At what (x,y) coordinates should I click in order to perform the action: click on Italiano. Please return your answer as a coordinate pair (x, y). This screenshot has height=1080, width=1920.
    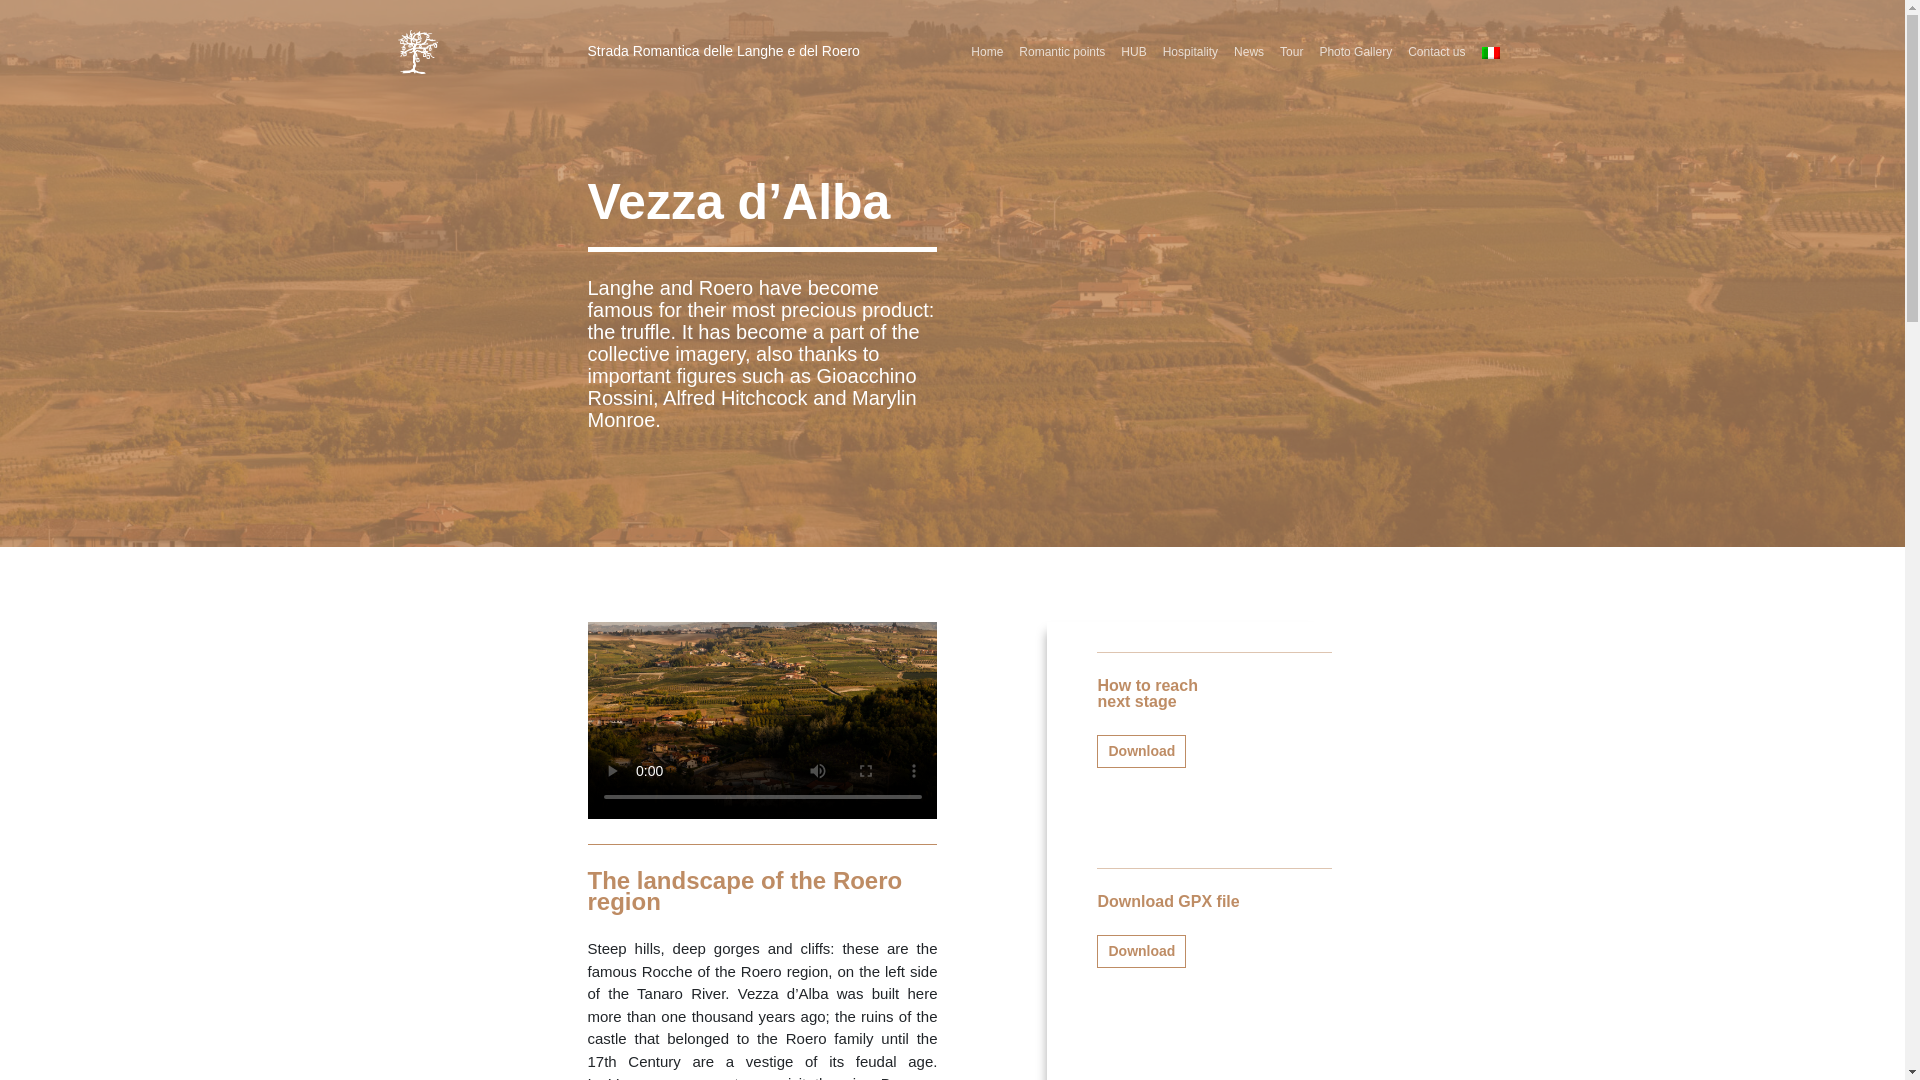
    Looking at the image, I should click on (1490, 52).